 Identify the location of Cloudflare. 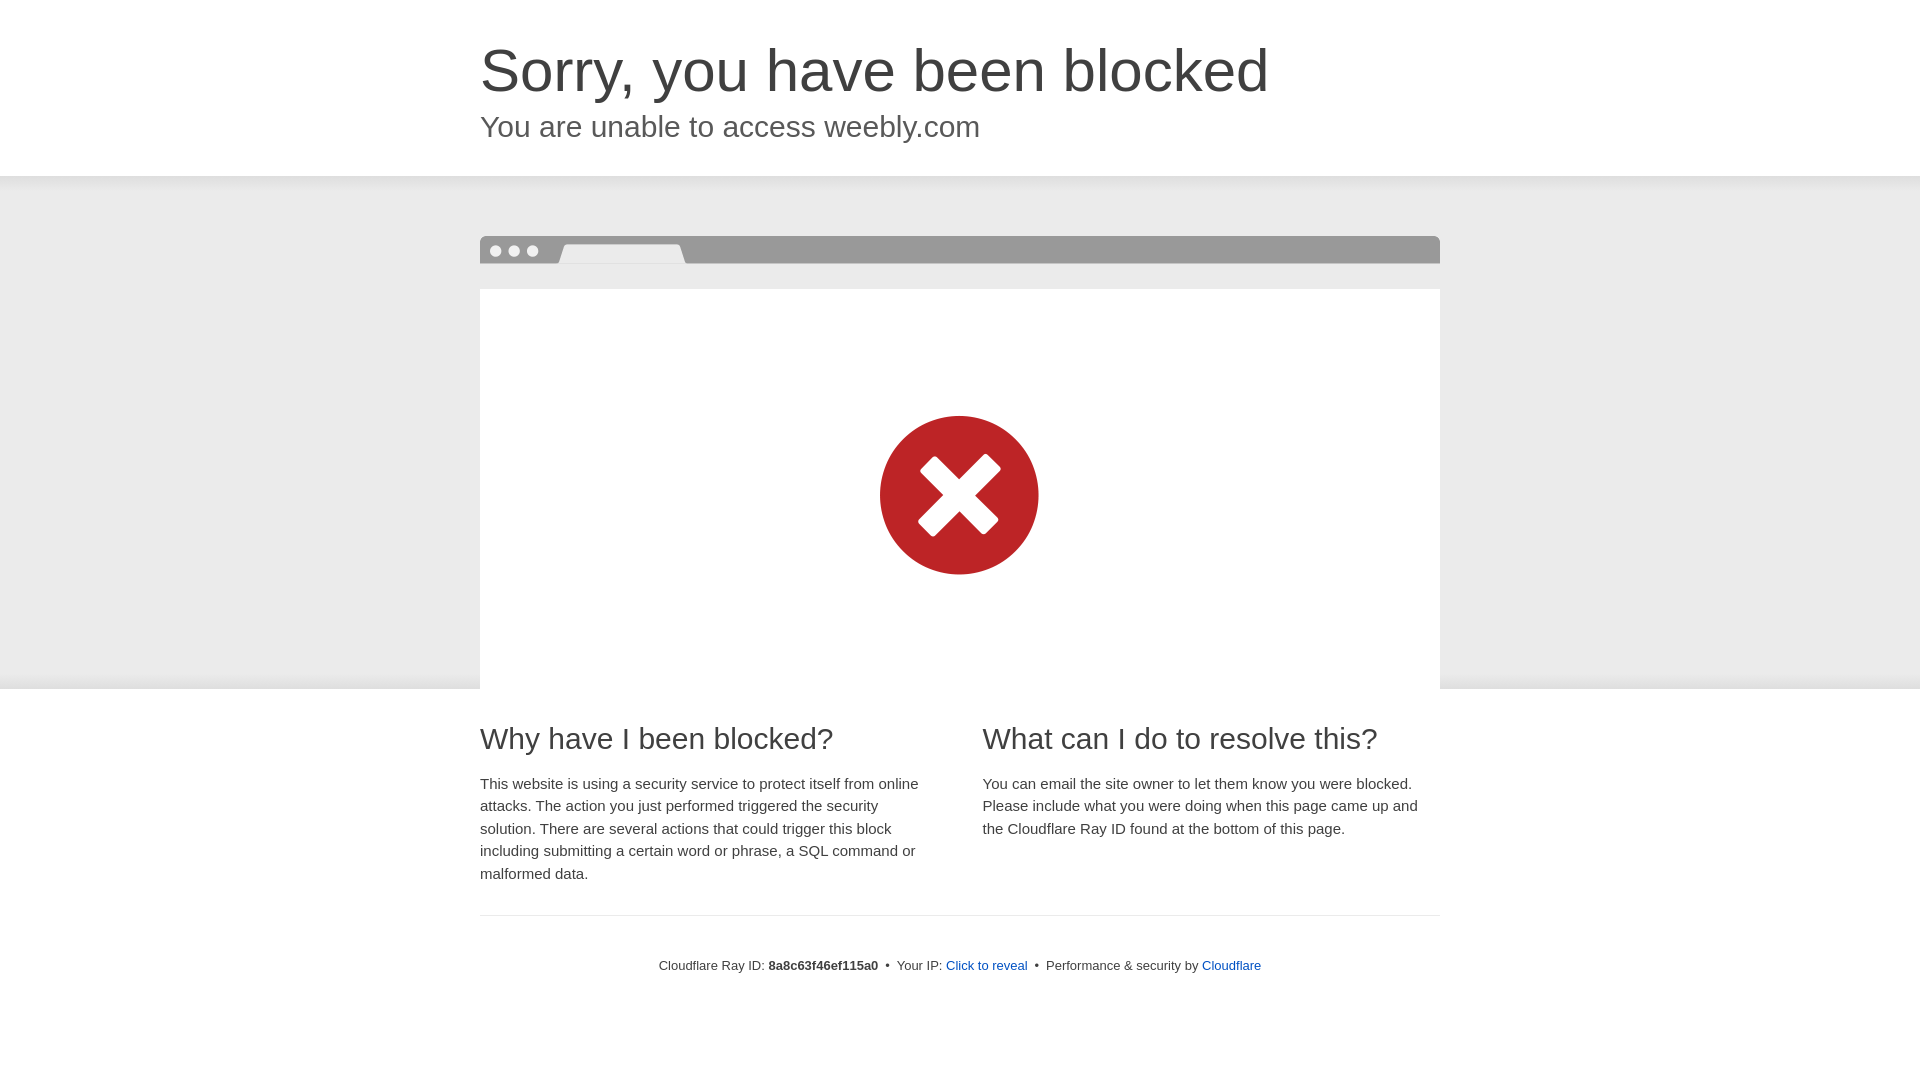
(1231, 965).